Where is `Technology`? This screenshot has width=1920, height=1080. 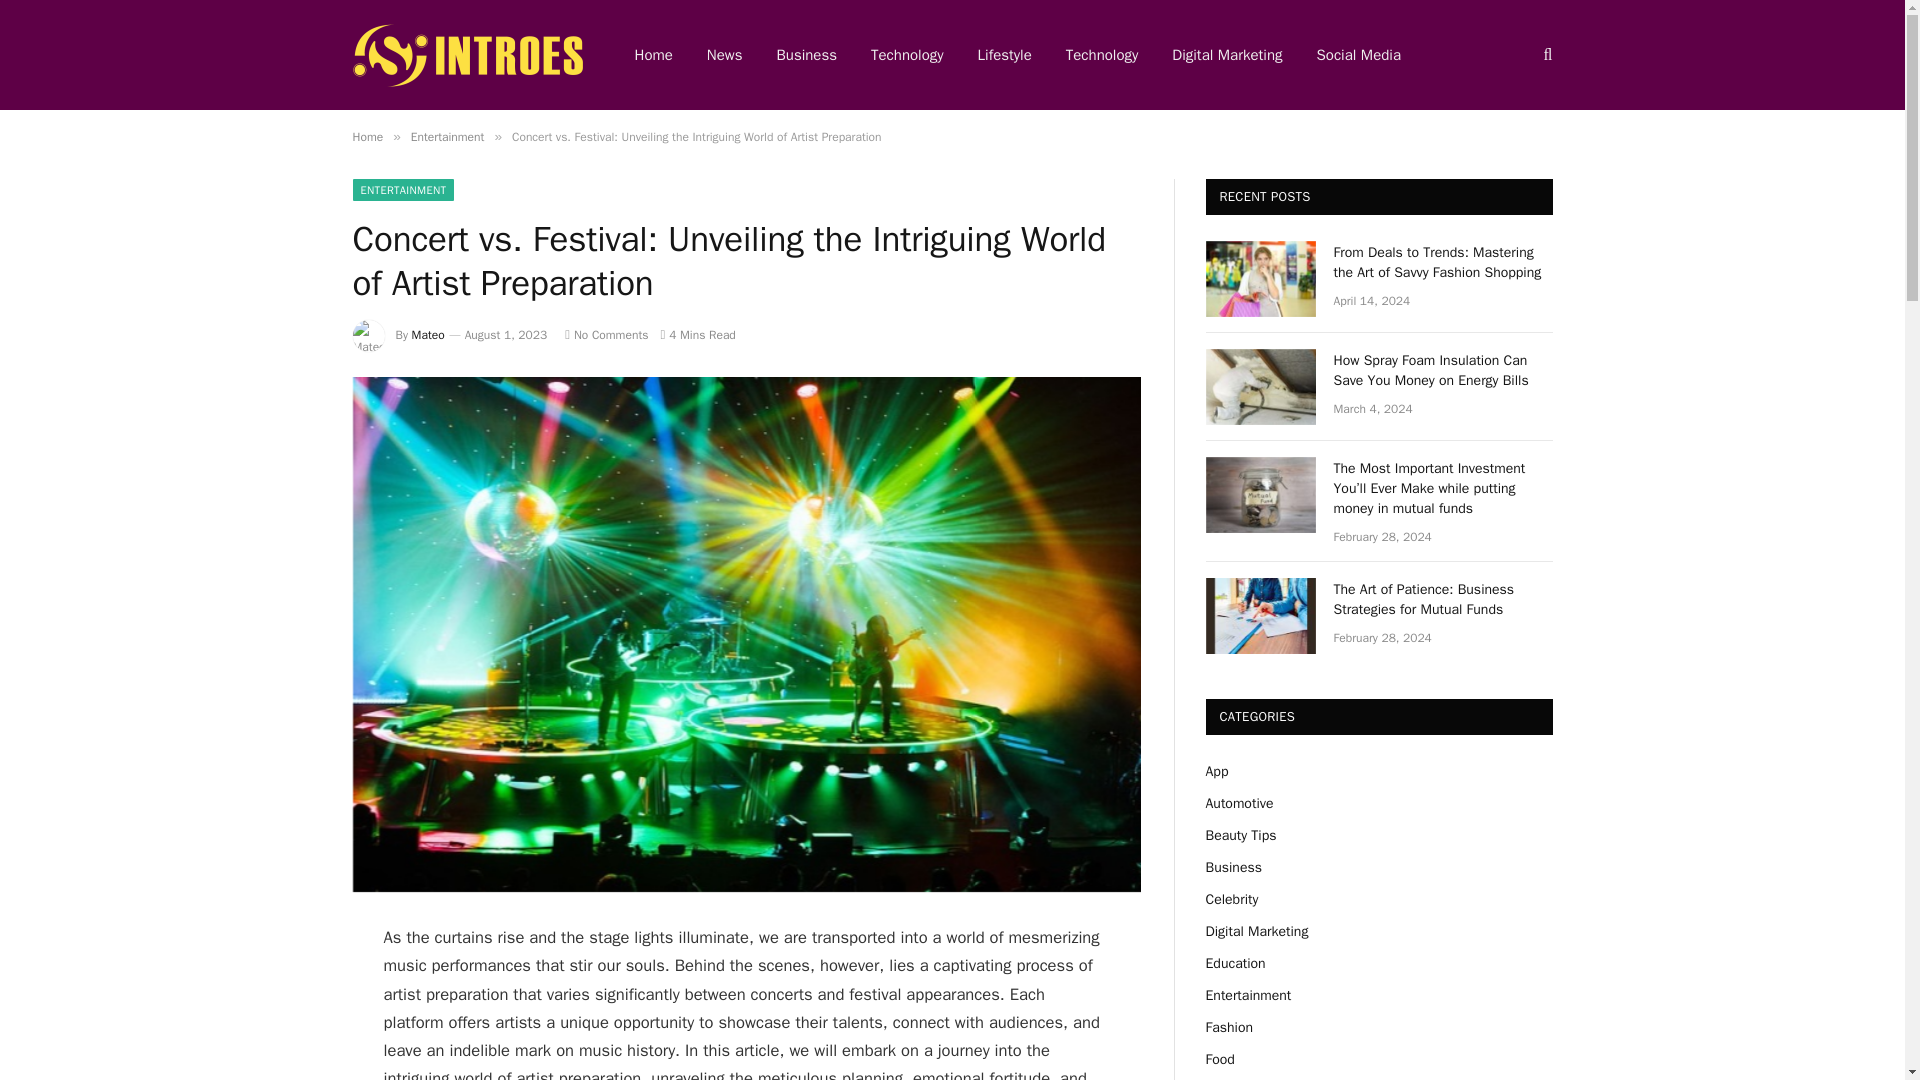 Technology is located at coordinates (908, 55).